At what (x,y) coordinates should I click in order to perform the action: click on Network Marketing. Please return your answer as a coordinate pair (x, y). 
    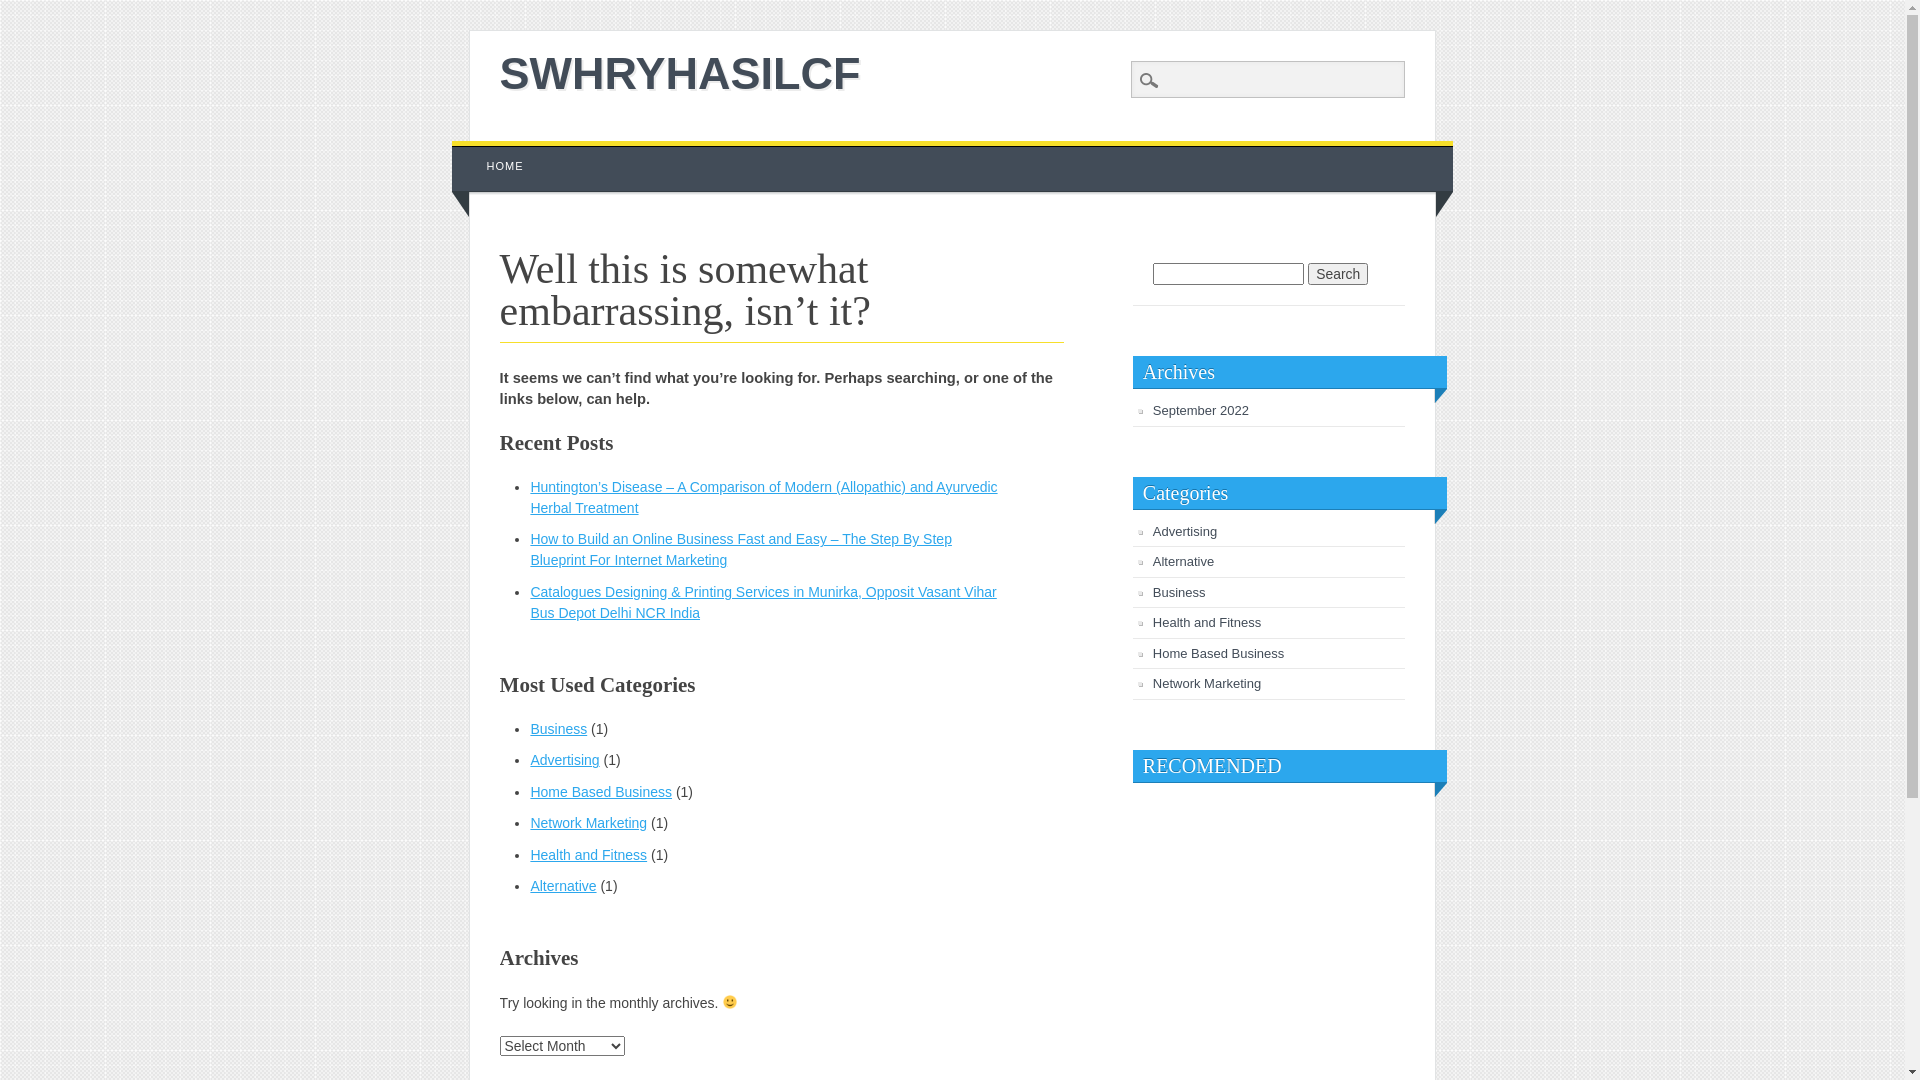
    Looking at the image, I should click on (1207, 684).